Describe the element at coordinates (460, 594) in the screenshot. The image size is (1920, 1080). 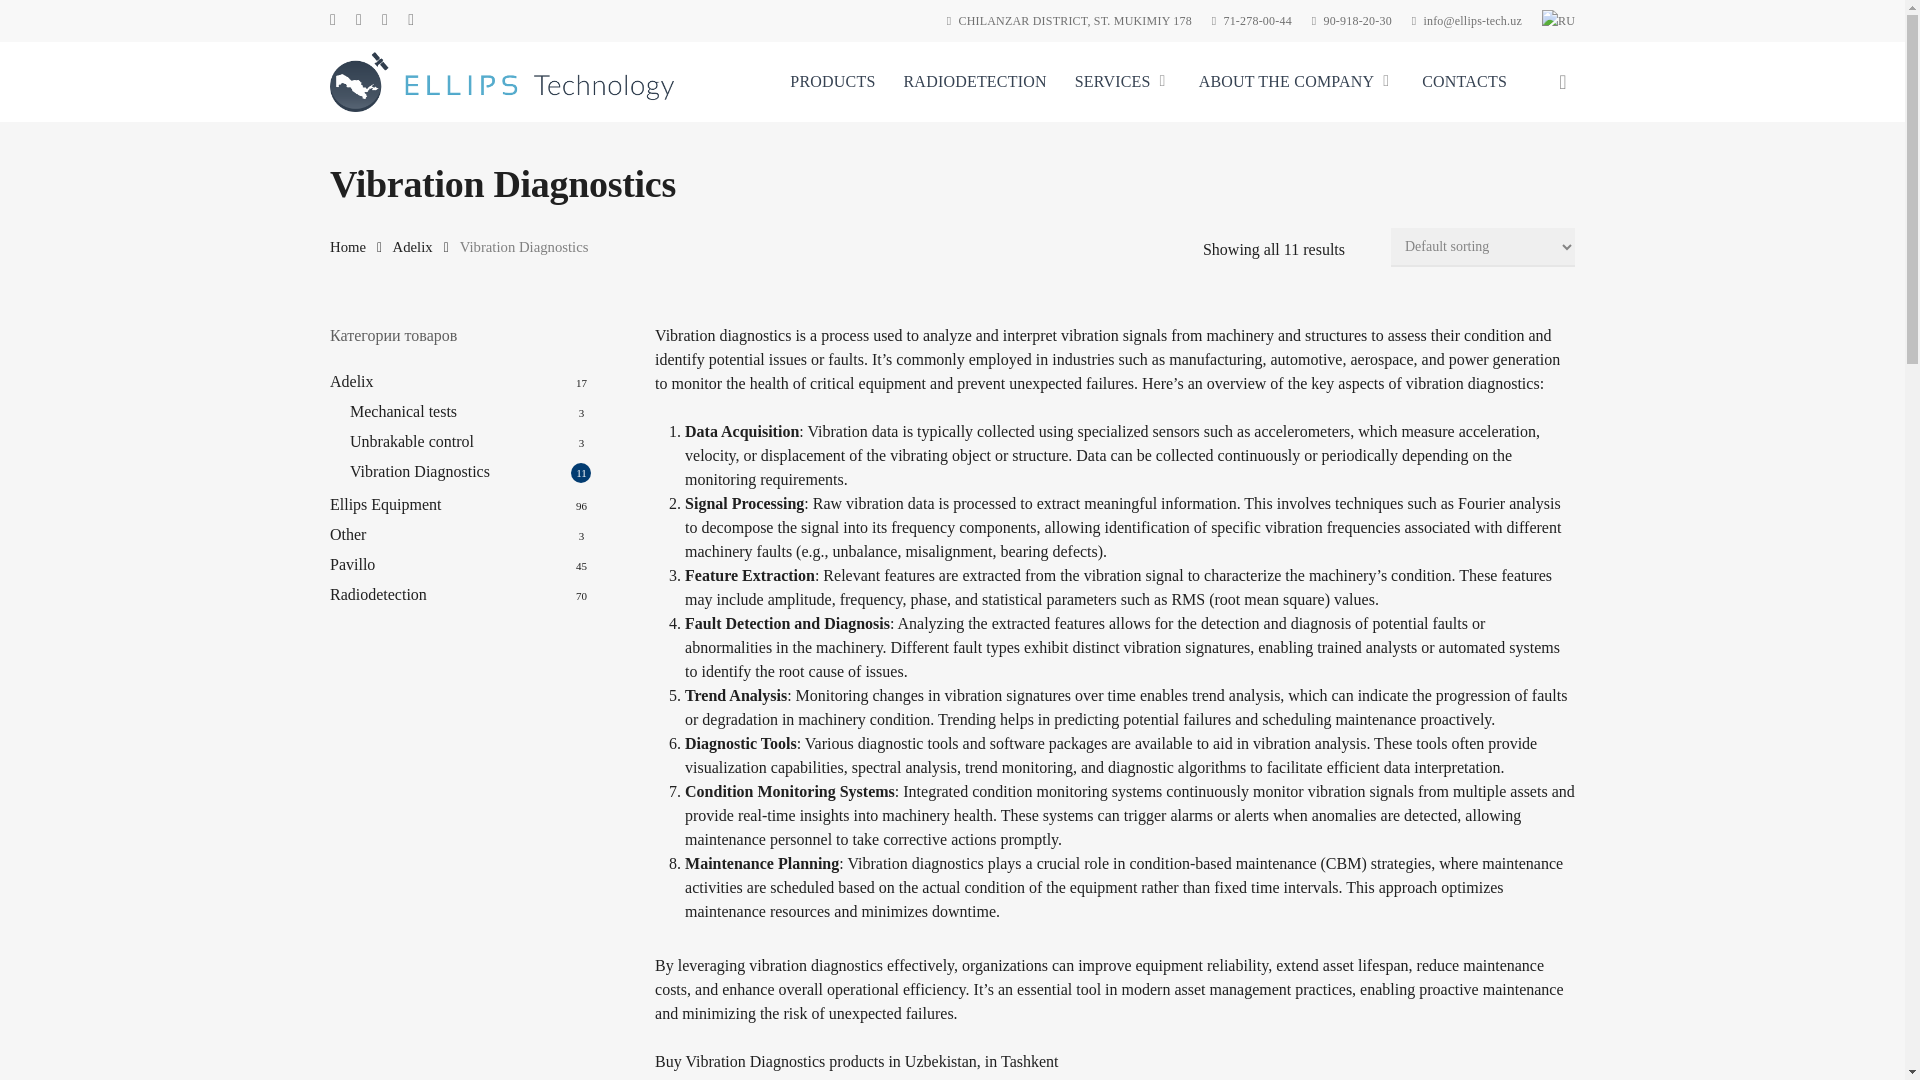
I see `Radiodetection` at that location.